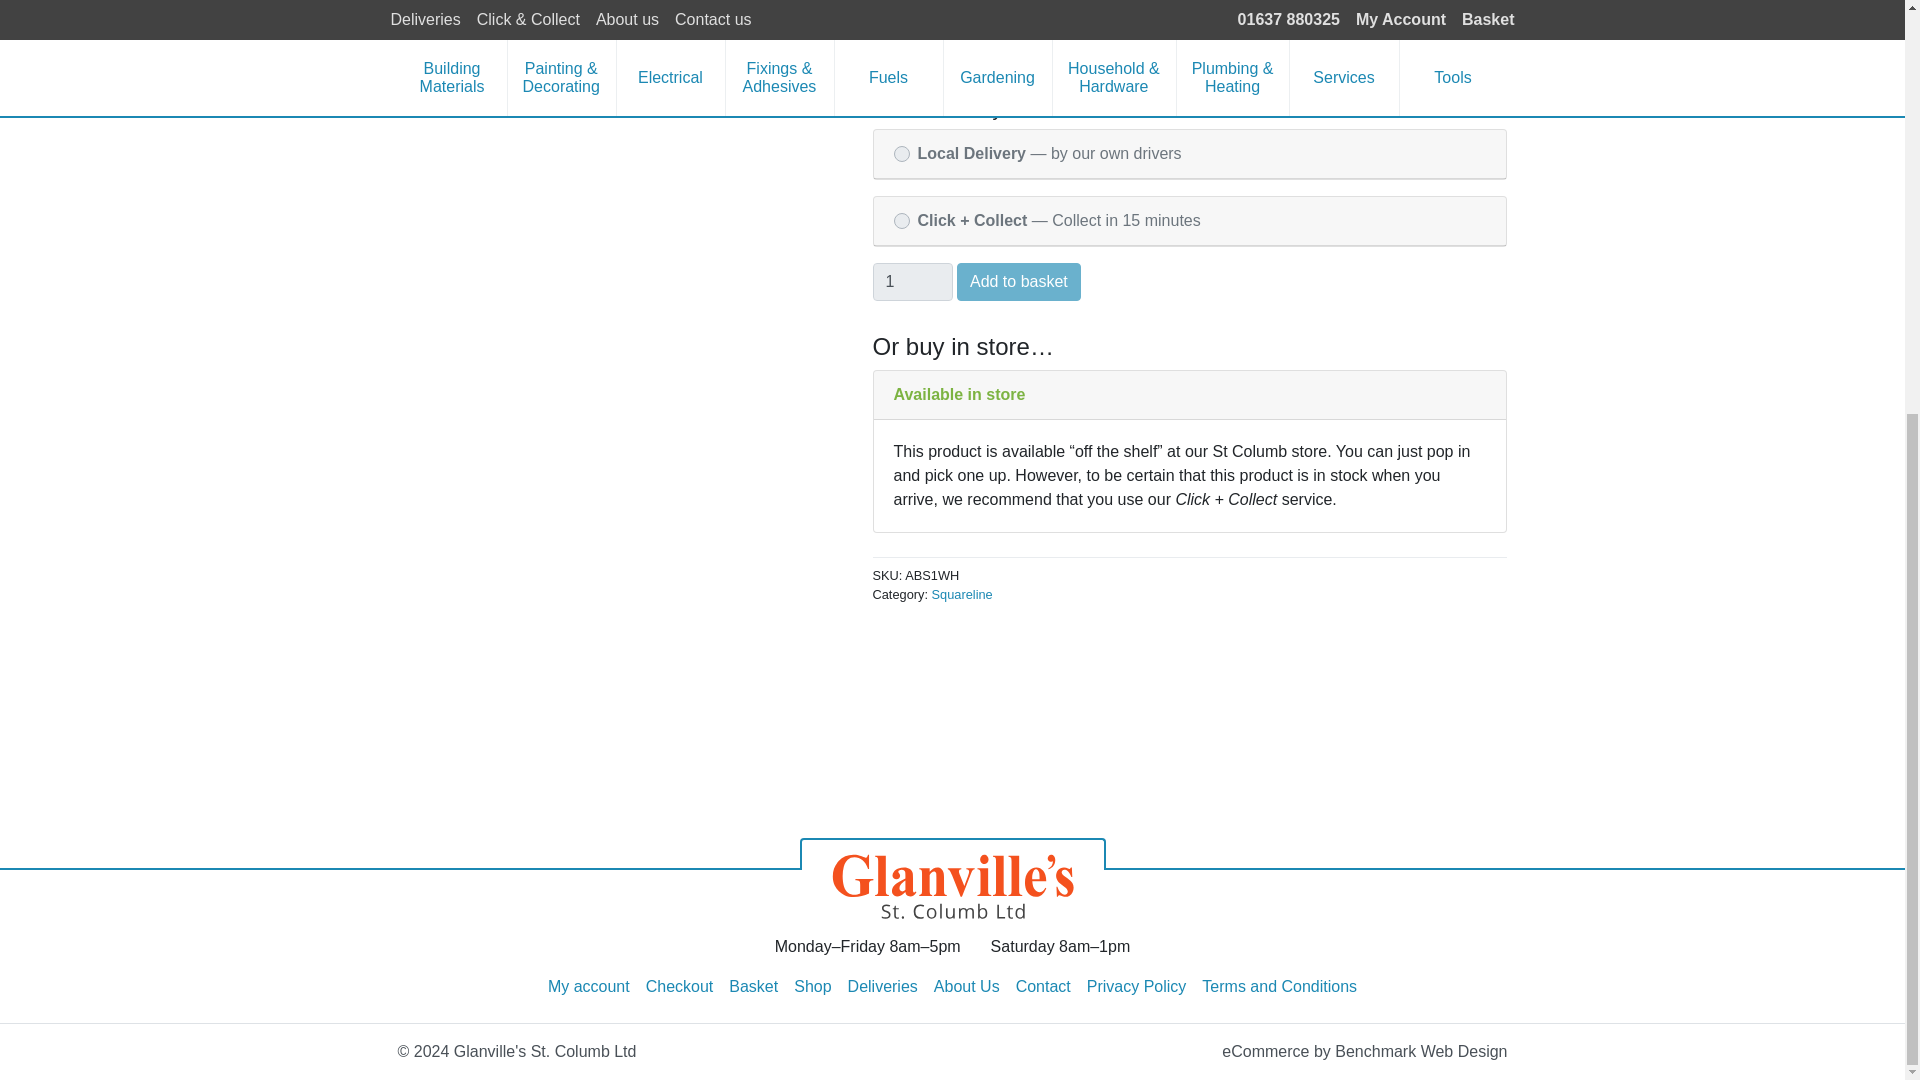 This screenshot has height=1080, width=1920. Describe the element at coordinates (912, 282) in the screenshot. I see `1` at that location.